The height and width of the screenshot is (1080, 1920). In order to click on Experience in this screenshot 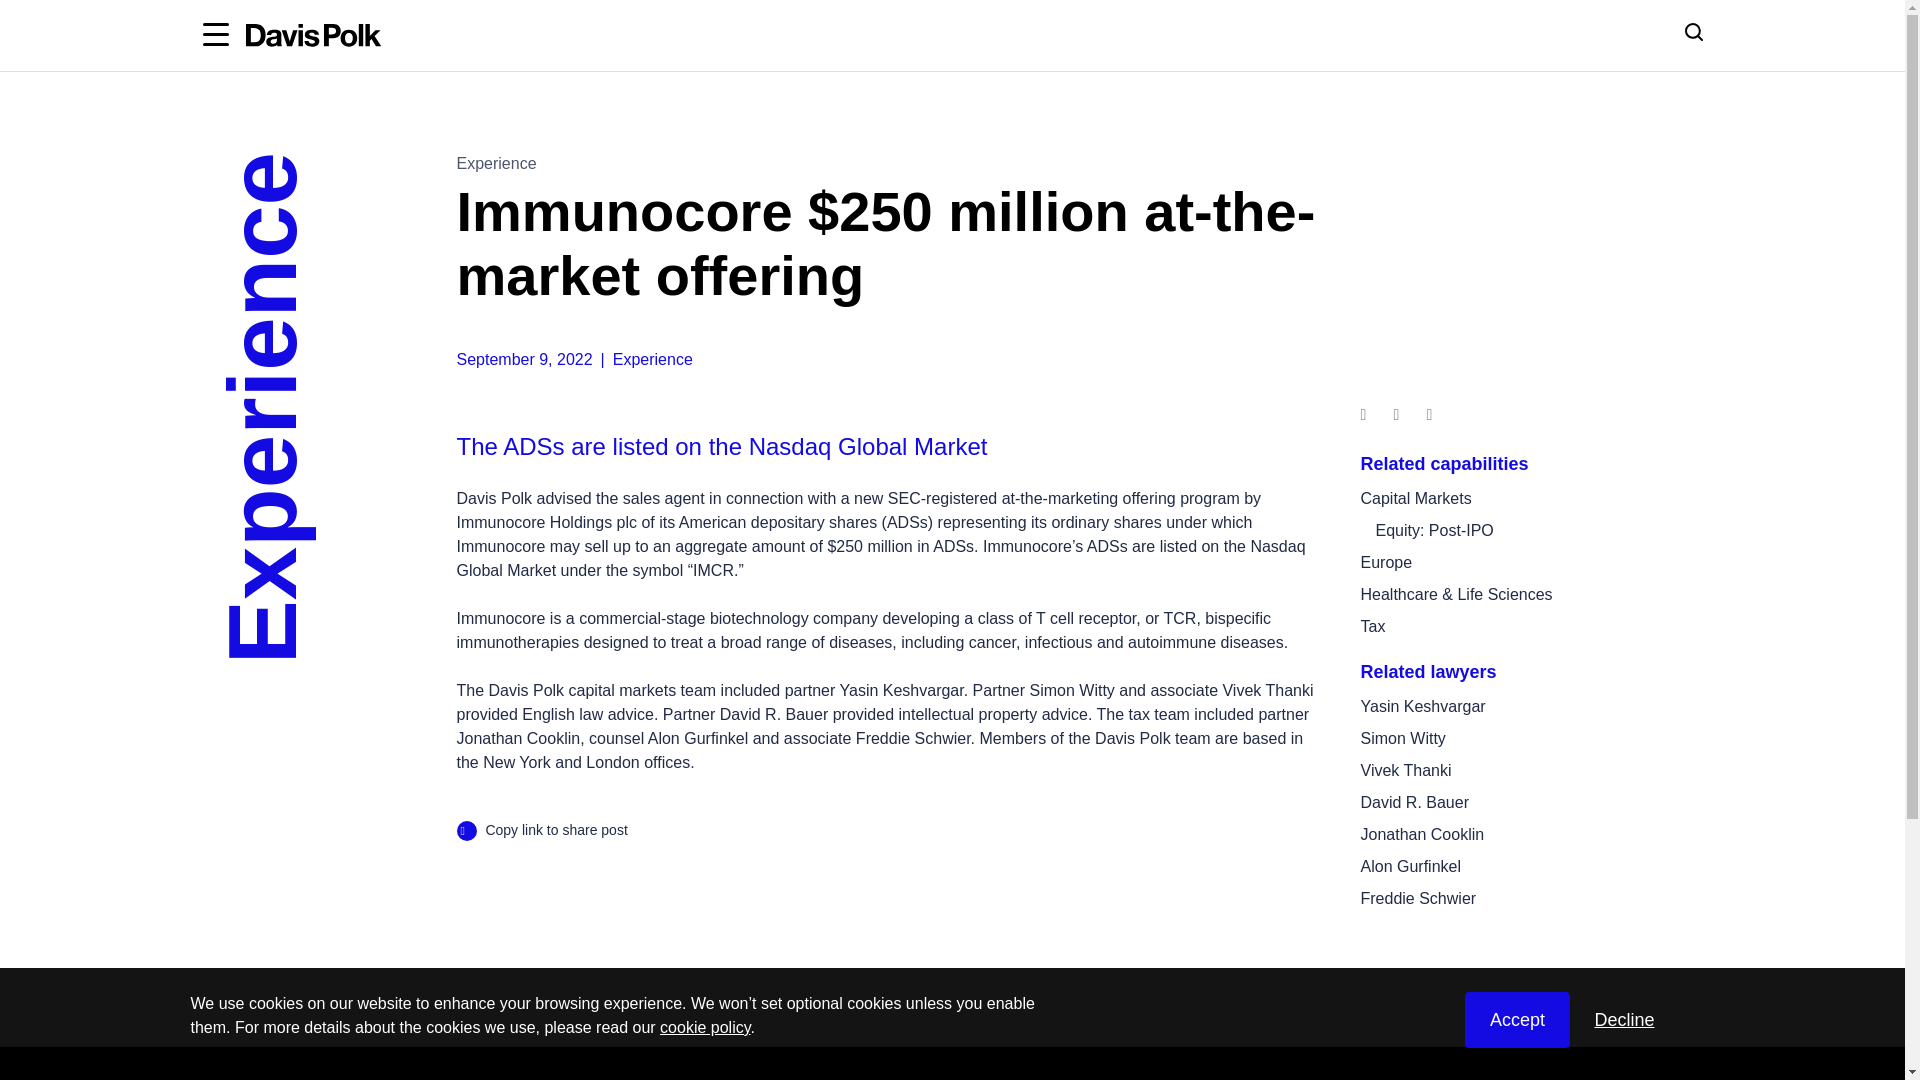, I will do `click(496, 163)`.